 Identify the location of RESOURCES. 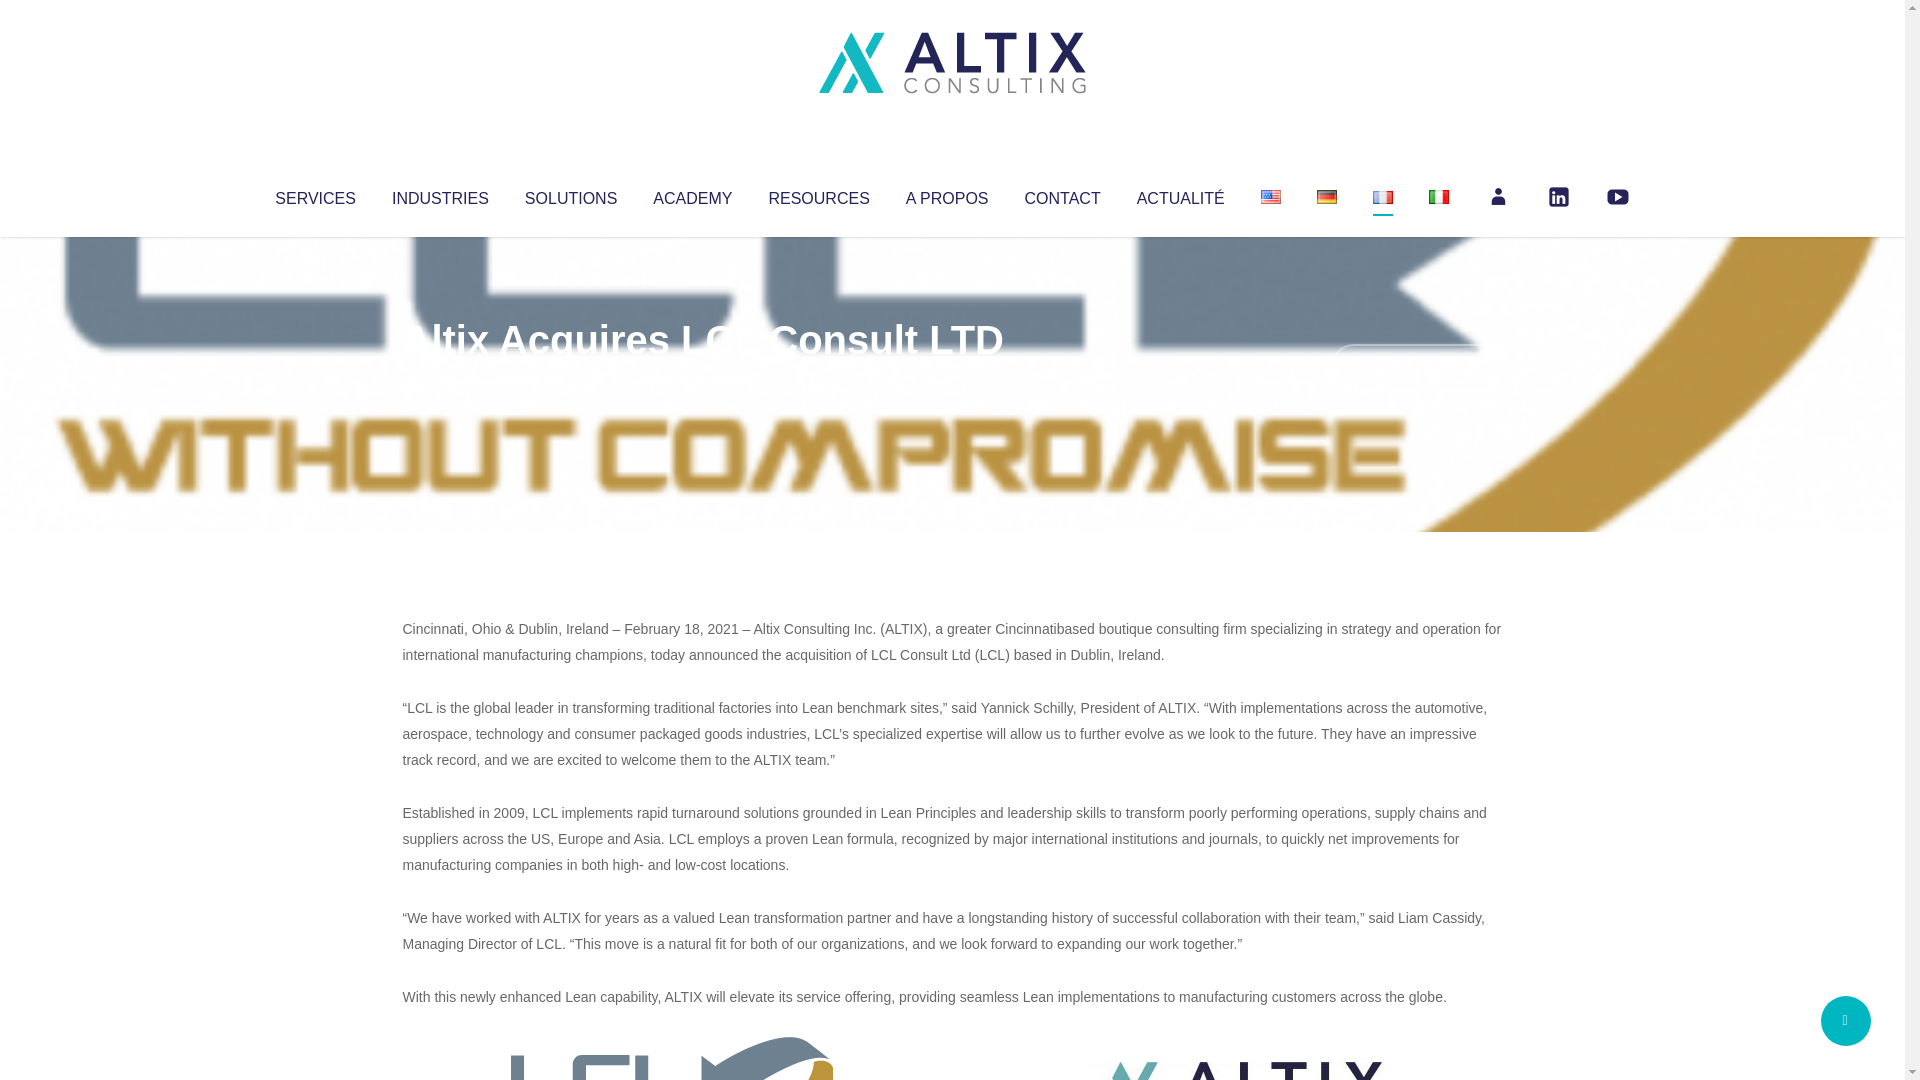
(818, 194).